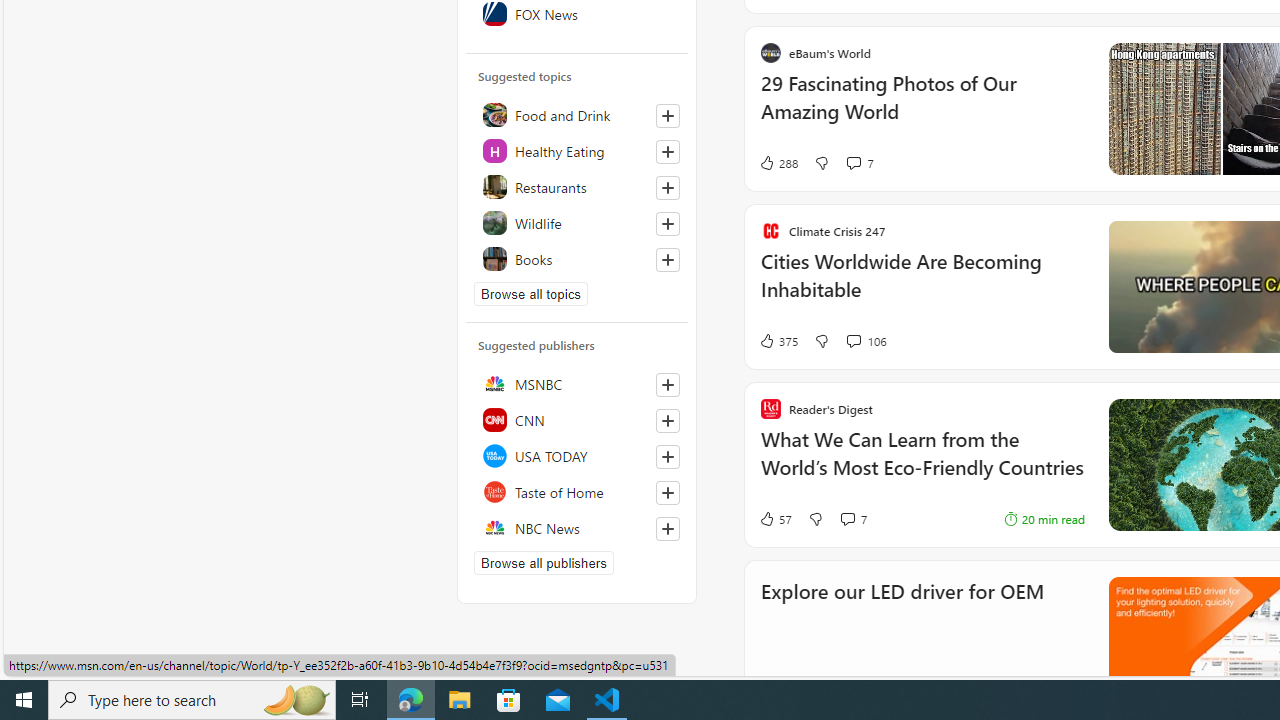 The height and width of the screenshot is (720, 1280). I want to click on View comments 106 Comment, so click(852, 340).